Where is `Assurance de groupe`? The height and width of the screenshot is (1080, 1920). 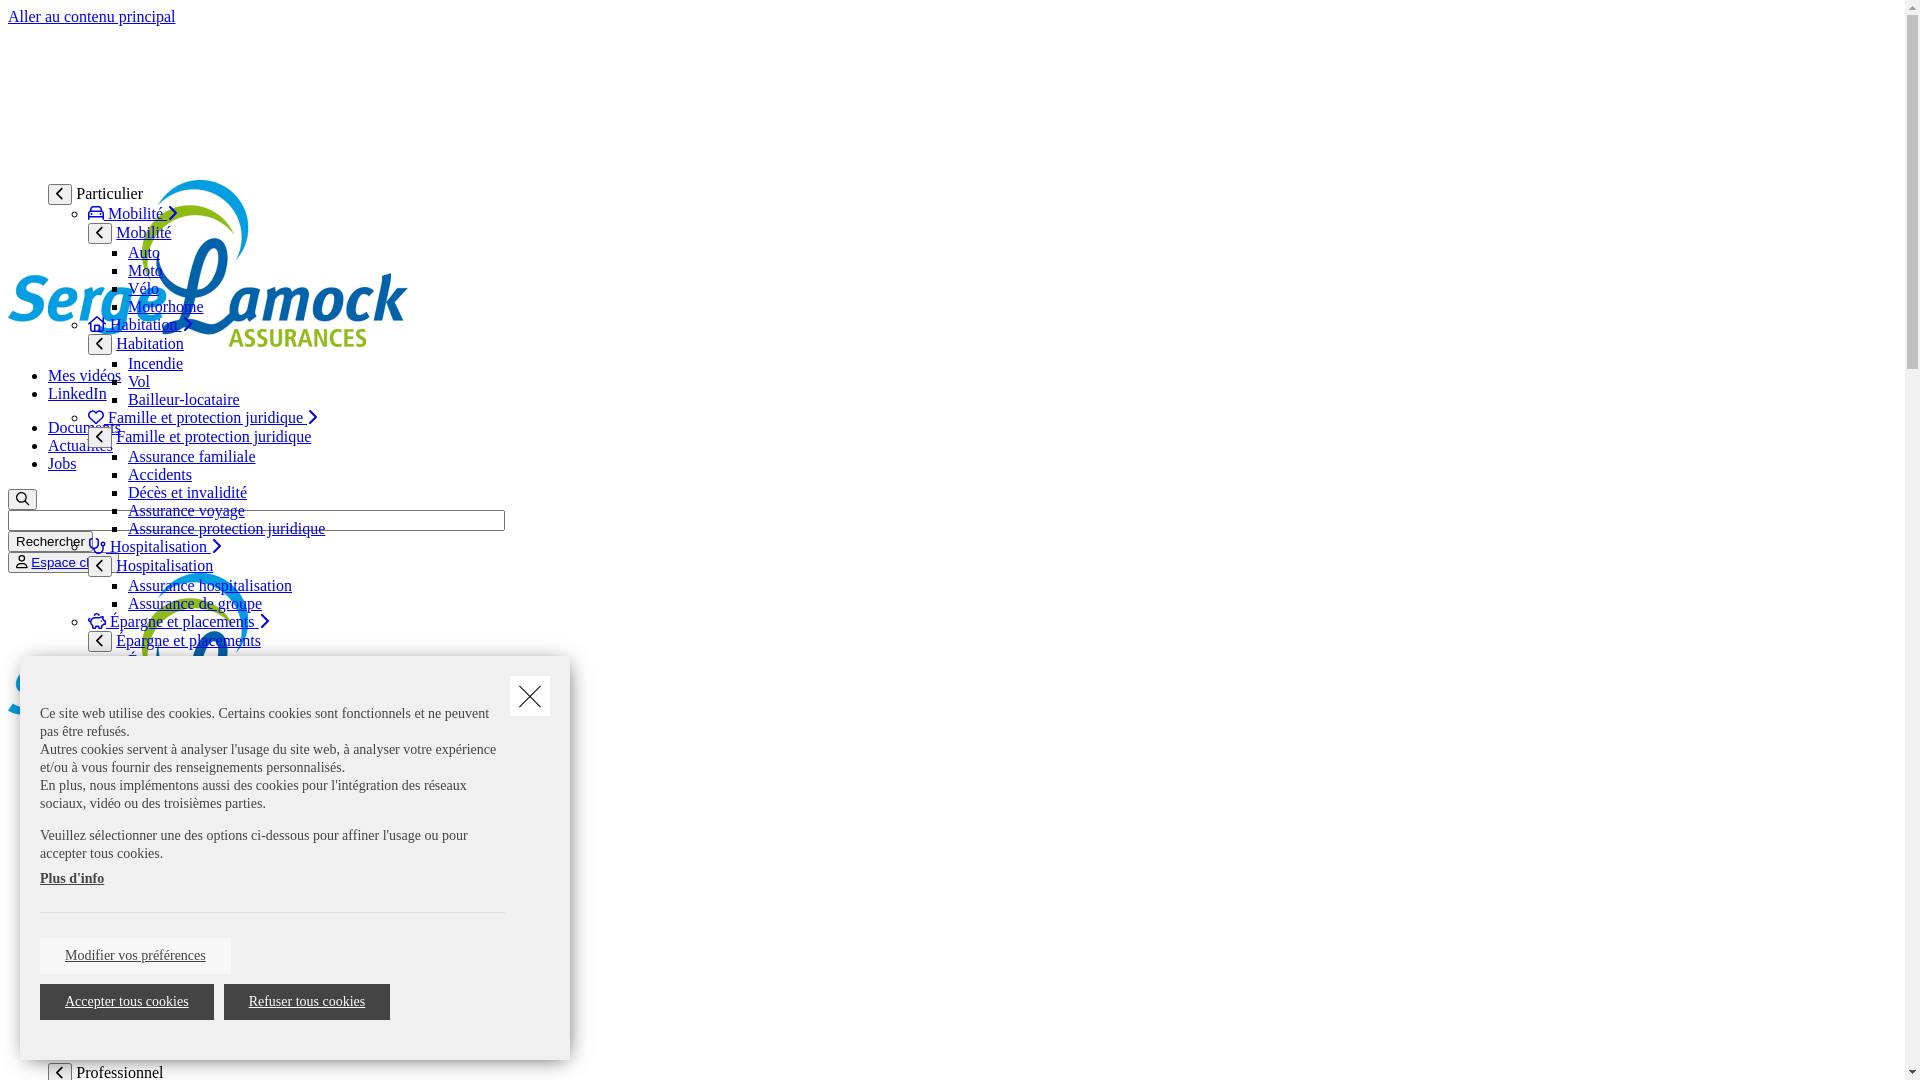 Assurance de groupe is located at coordinates (195, 604).